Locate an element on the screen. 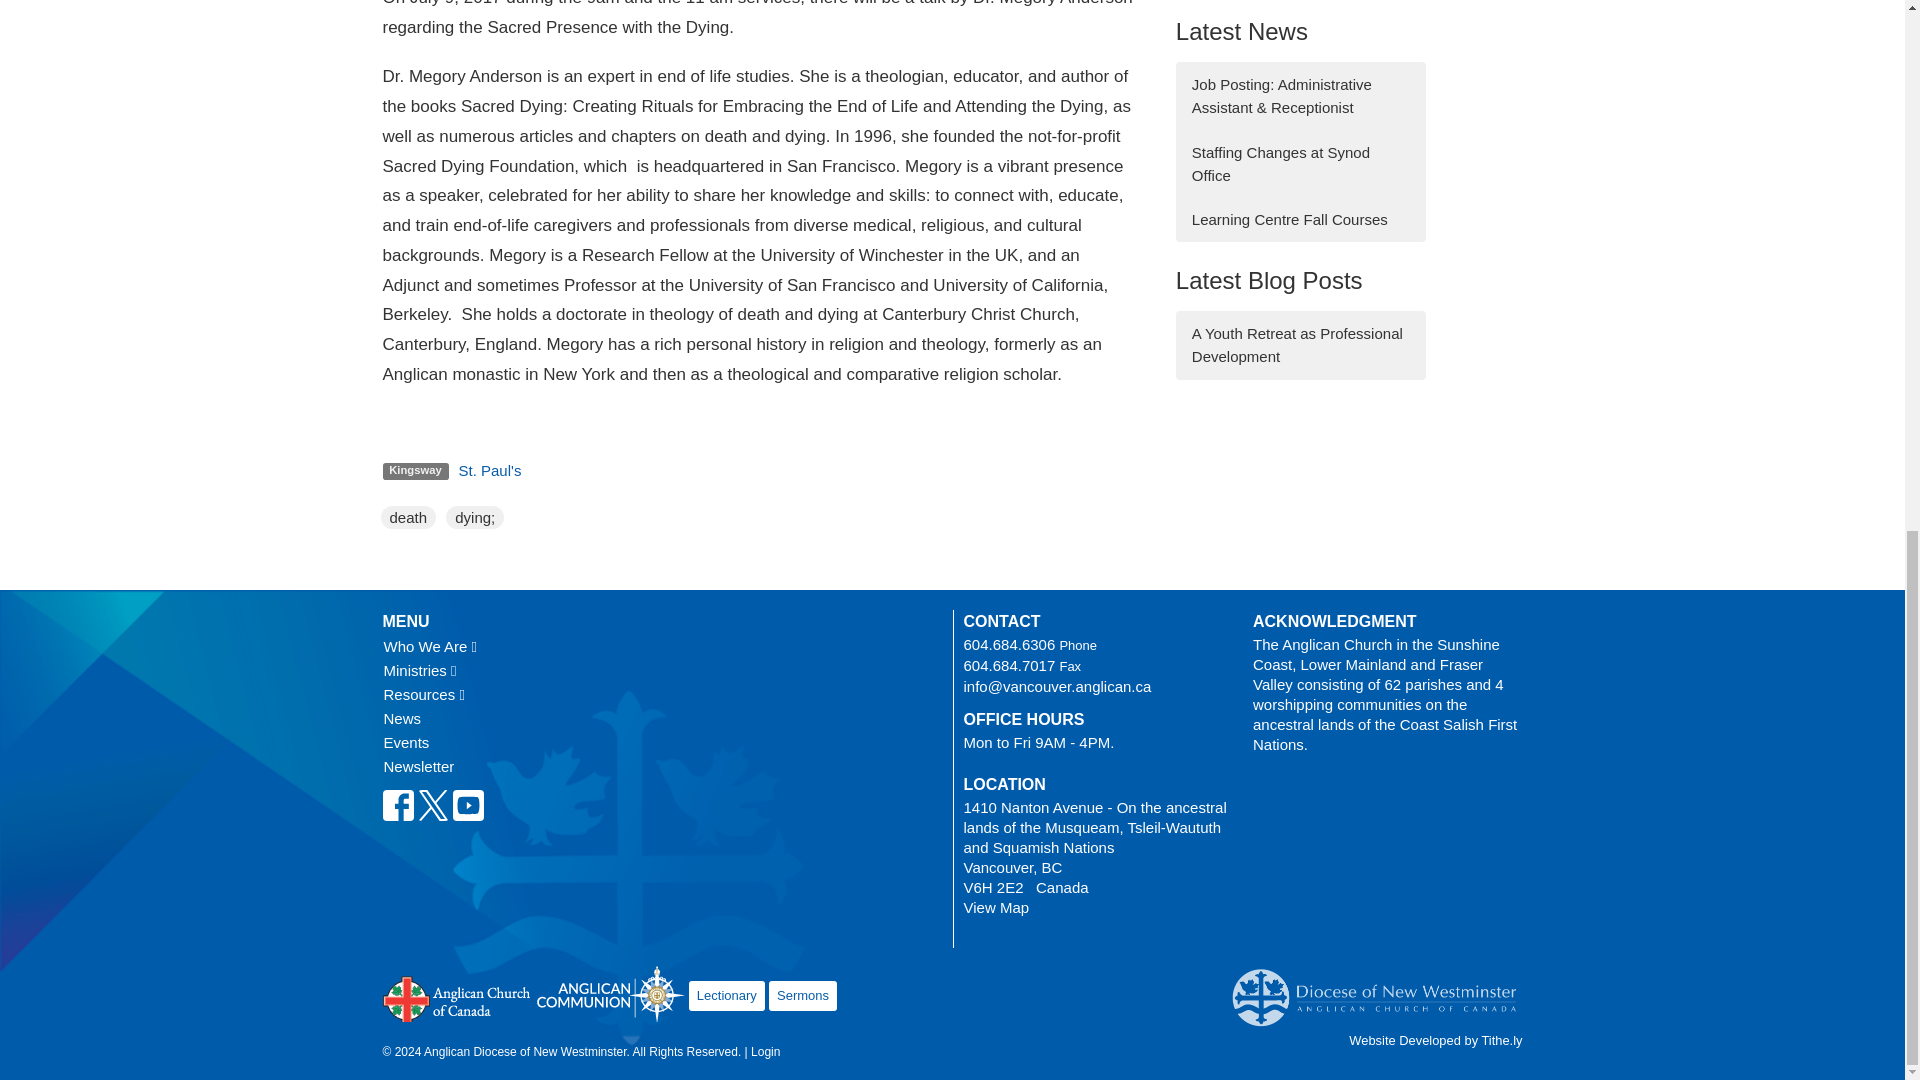 Image resolution: width=1920 pixels, height=1080 pixels. Youtube Icon is located at coordinates (467, 804).